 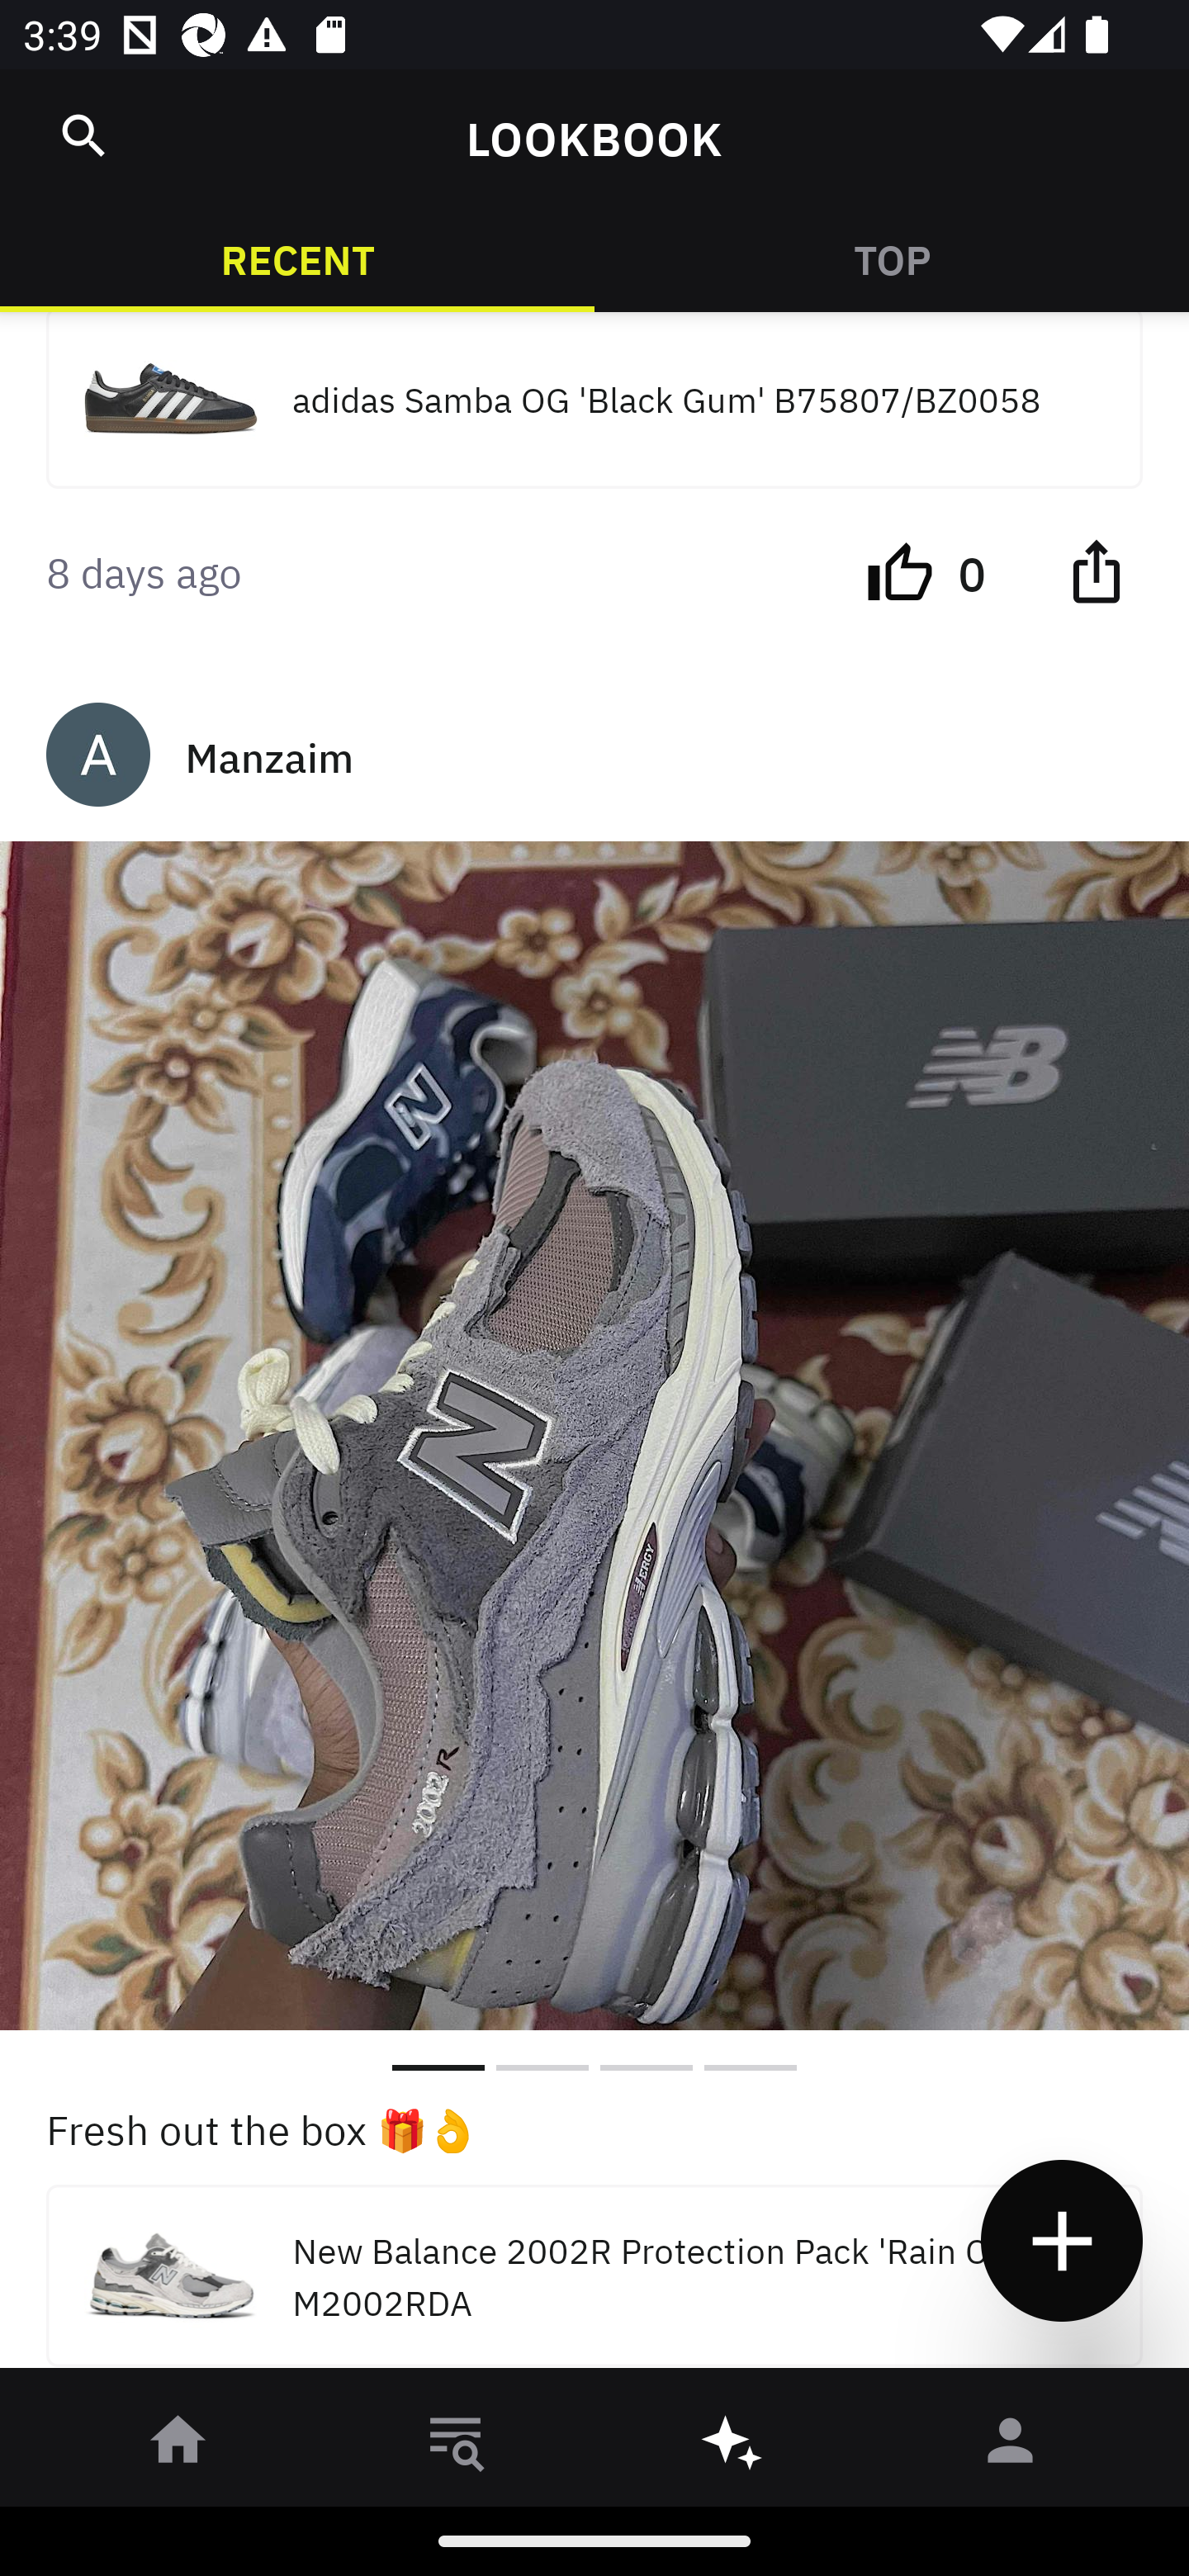 What do you see at coordinates (733, 2446) in the screenshot?
I see `󰫢` at bounding box center [733, 2446].